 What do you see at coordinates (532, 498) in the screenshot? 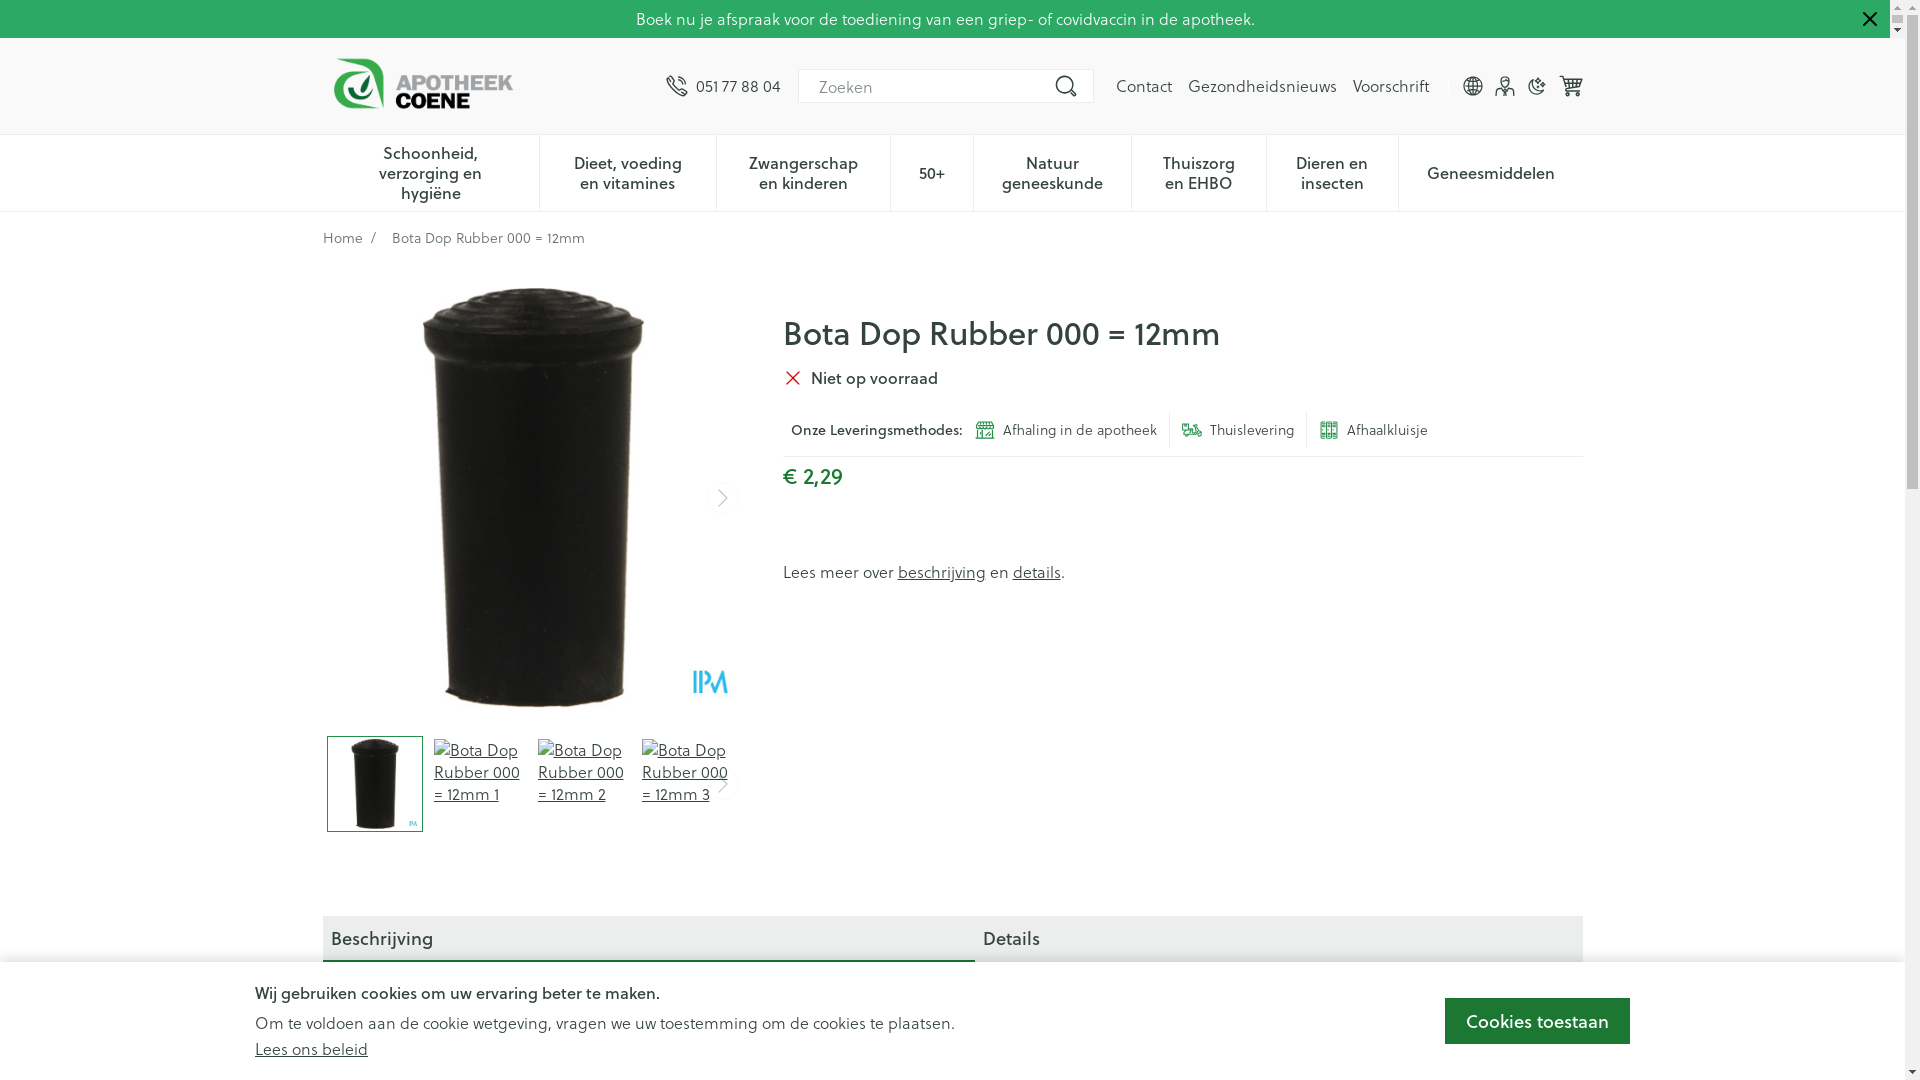
I see `Bota Dop Rubber 000 = 12mm` at bounding box center [532, 498].